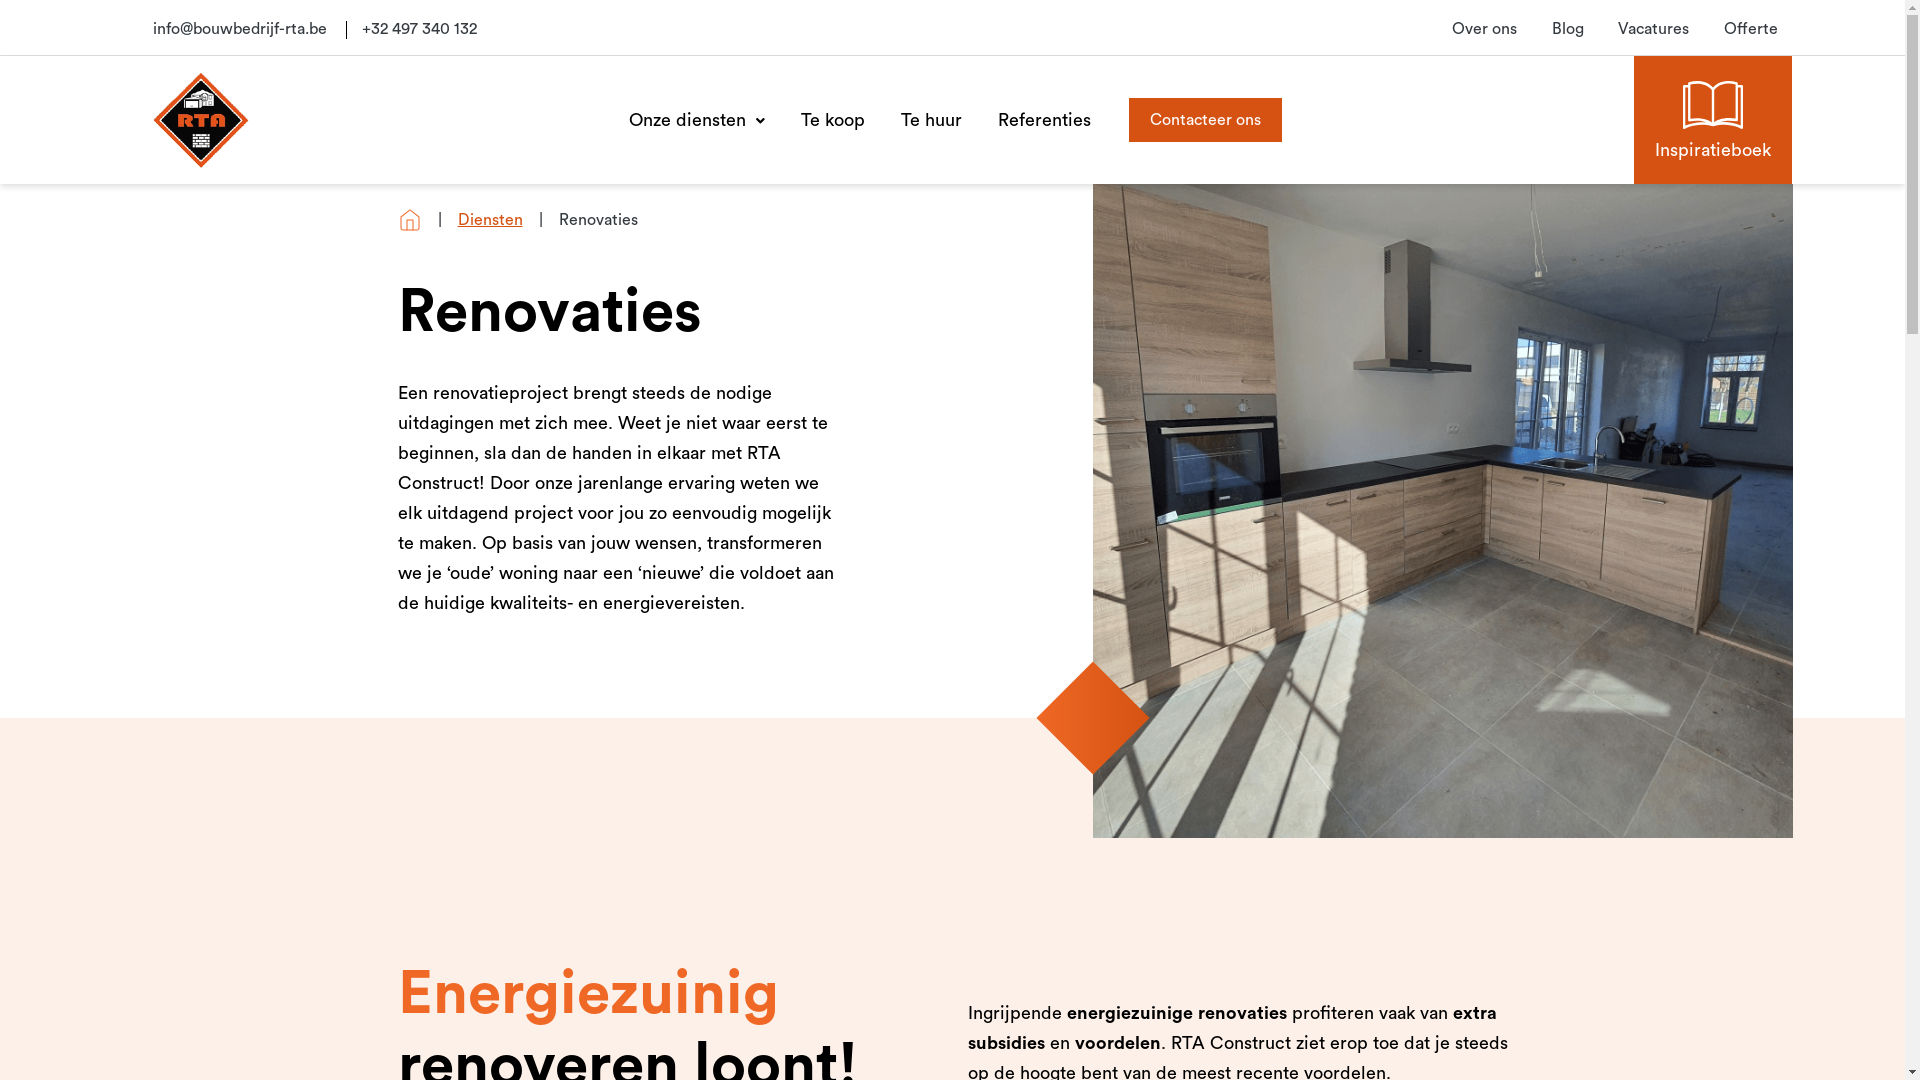  Describe the element at coordinates (490, 220) in the screenshot. I see `Diensten` at that location.